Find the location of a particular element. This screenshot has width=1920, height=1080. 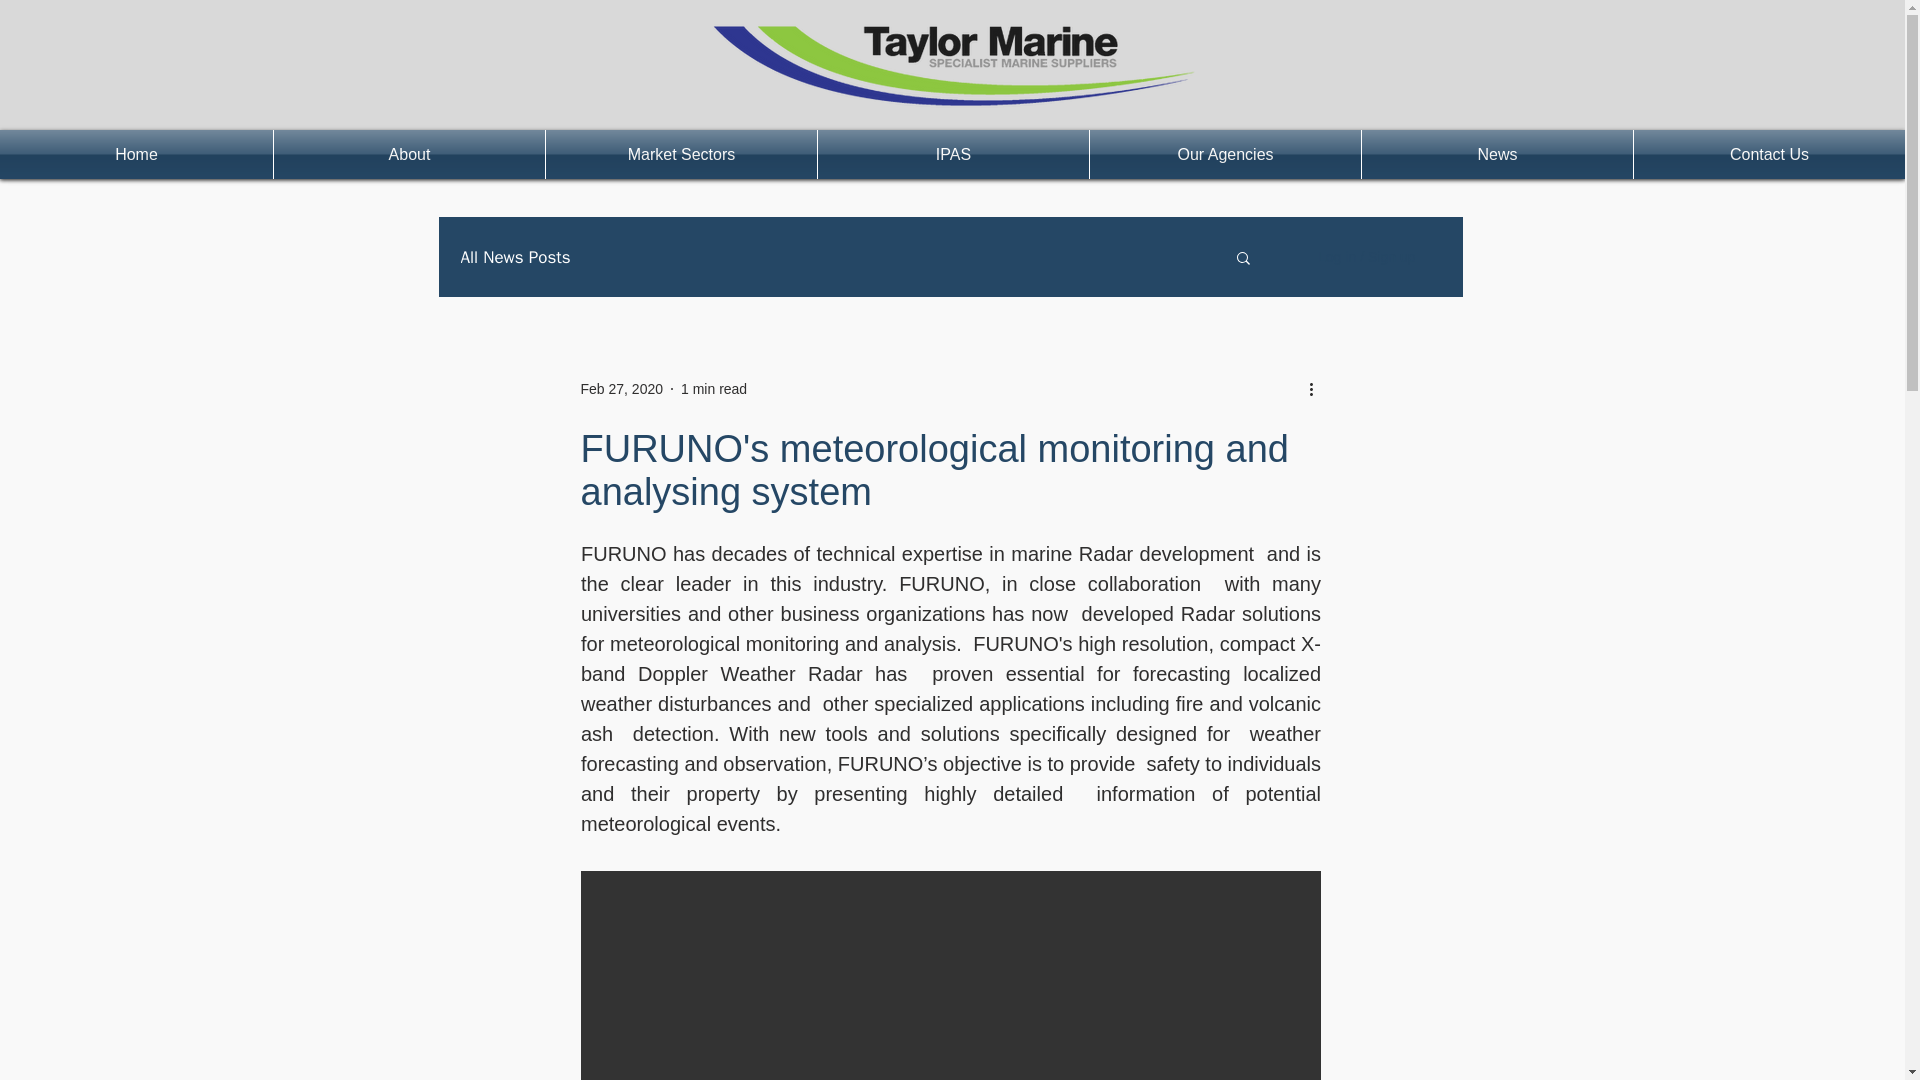

About is located at coordinates (410, 154).